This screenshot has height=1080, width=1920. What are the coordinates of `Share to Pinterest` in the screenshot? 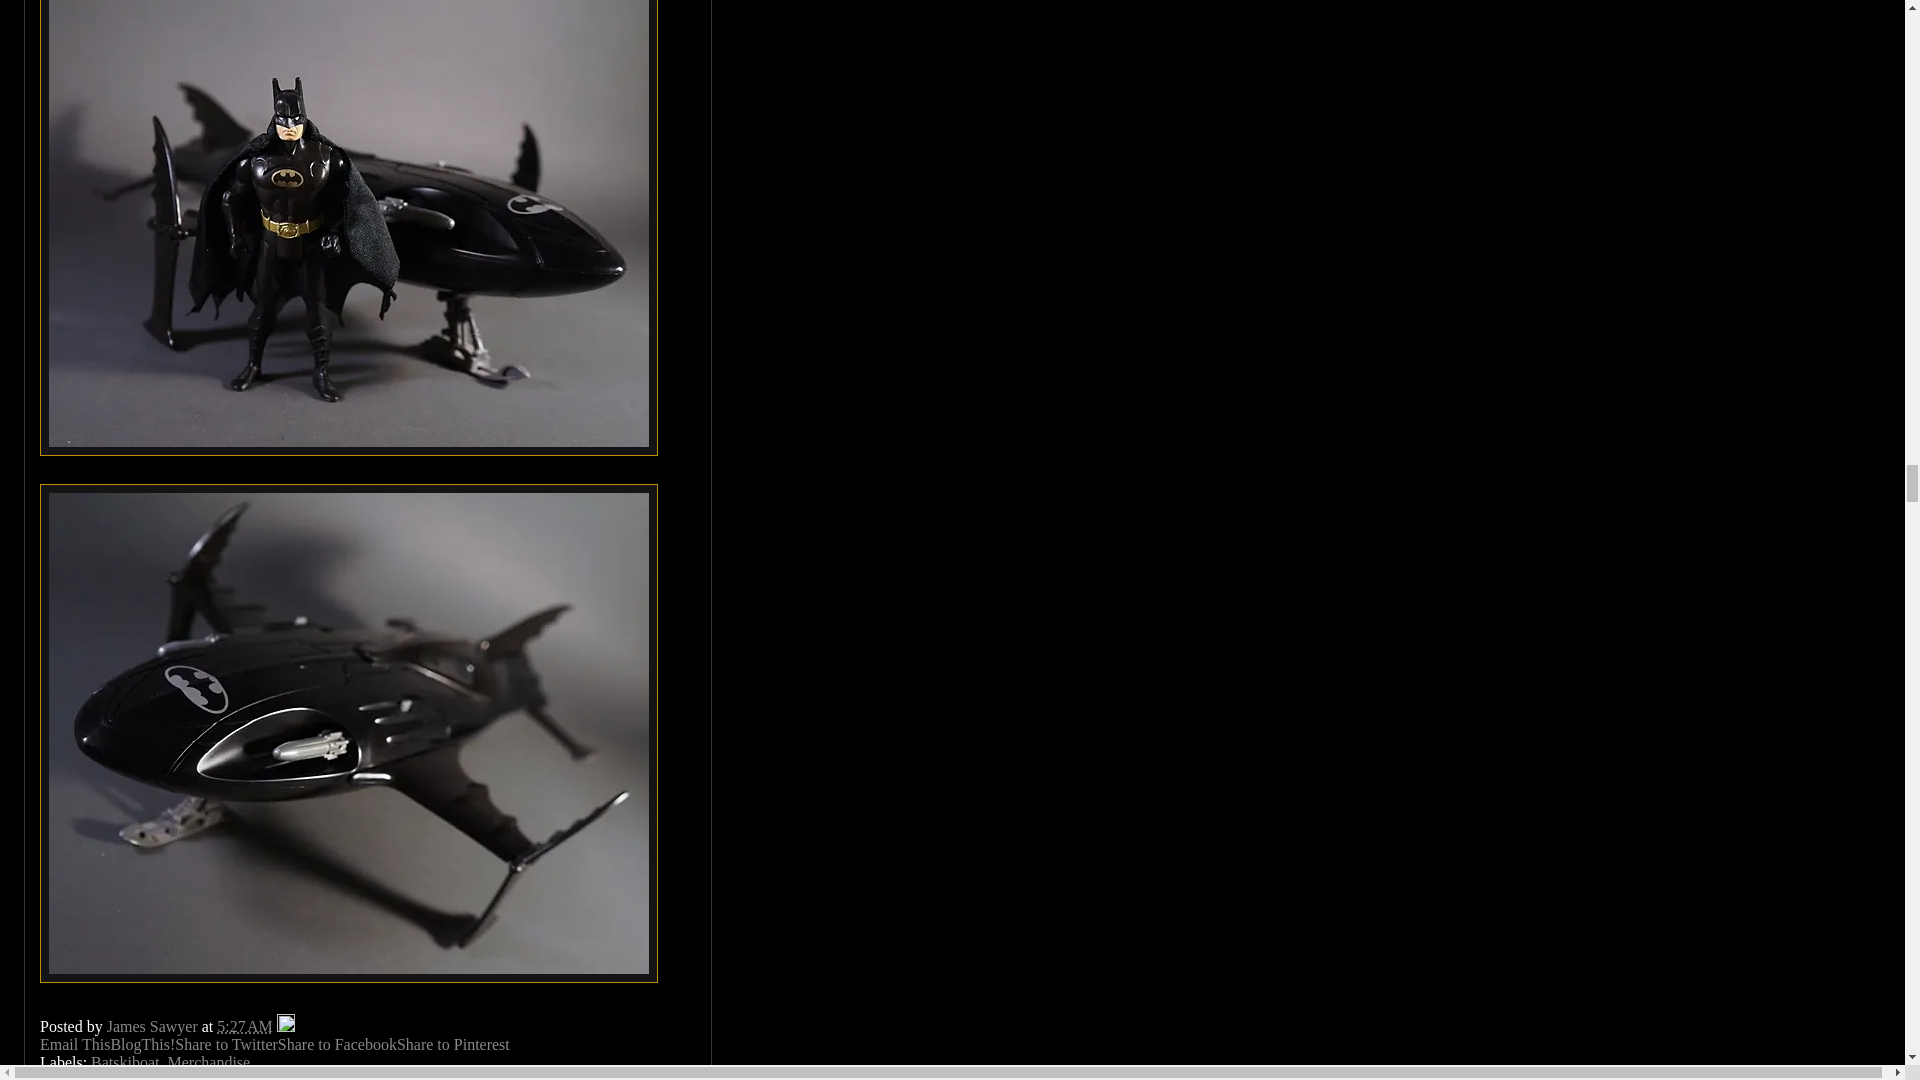 It's located at (454, 1044).